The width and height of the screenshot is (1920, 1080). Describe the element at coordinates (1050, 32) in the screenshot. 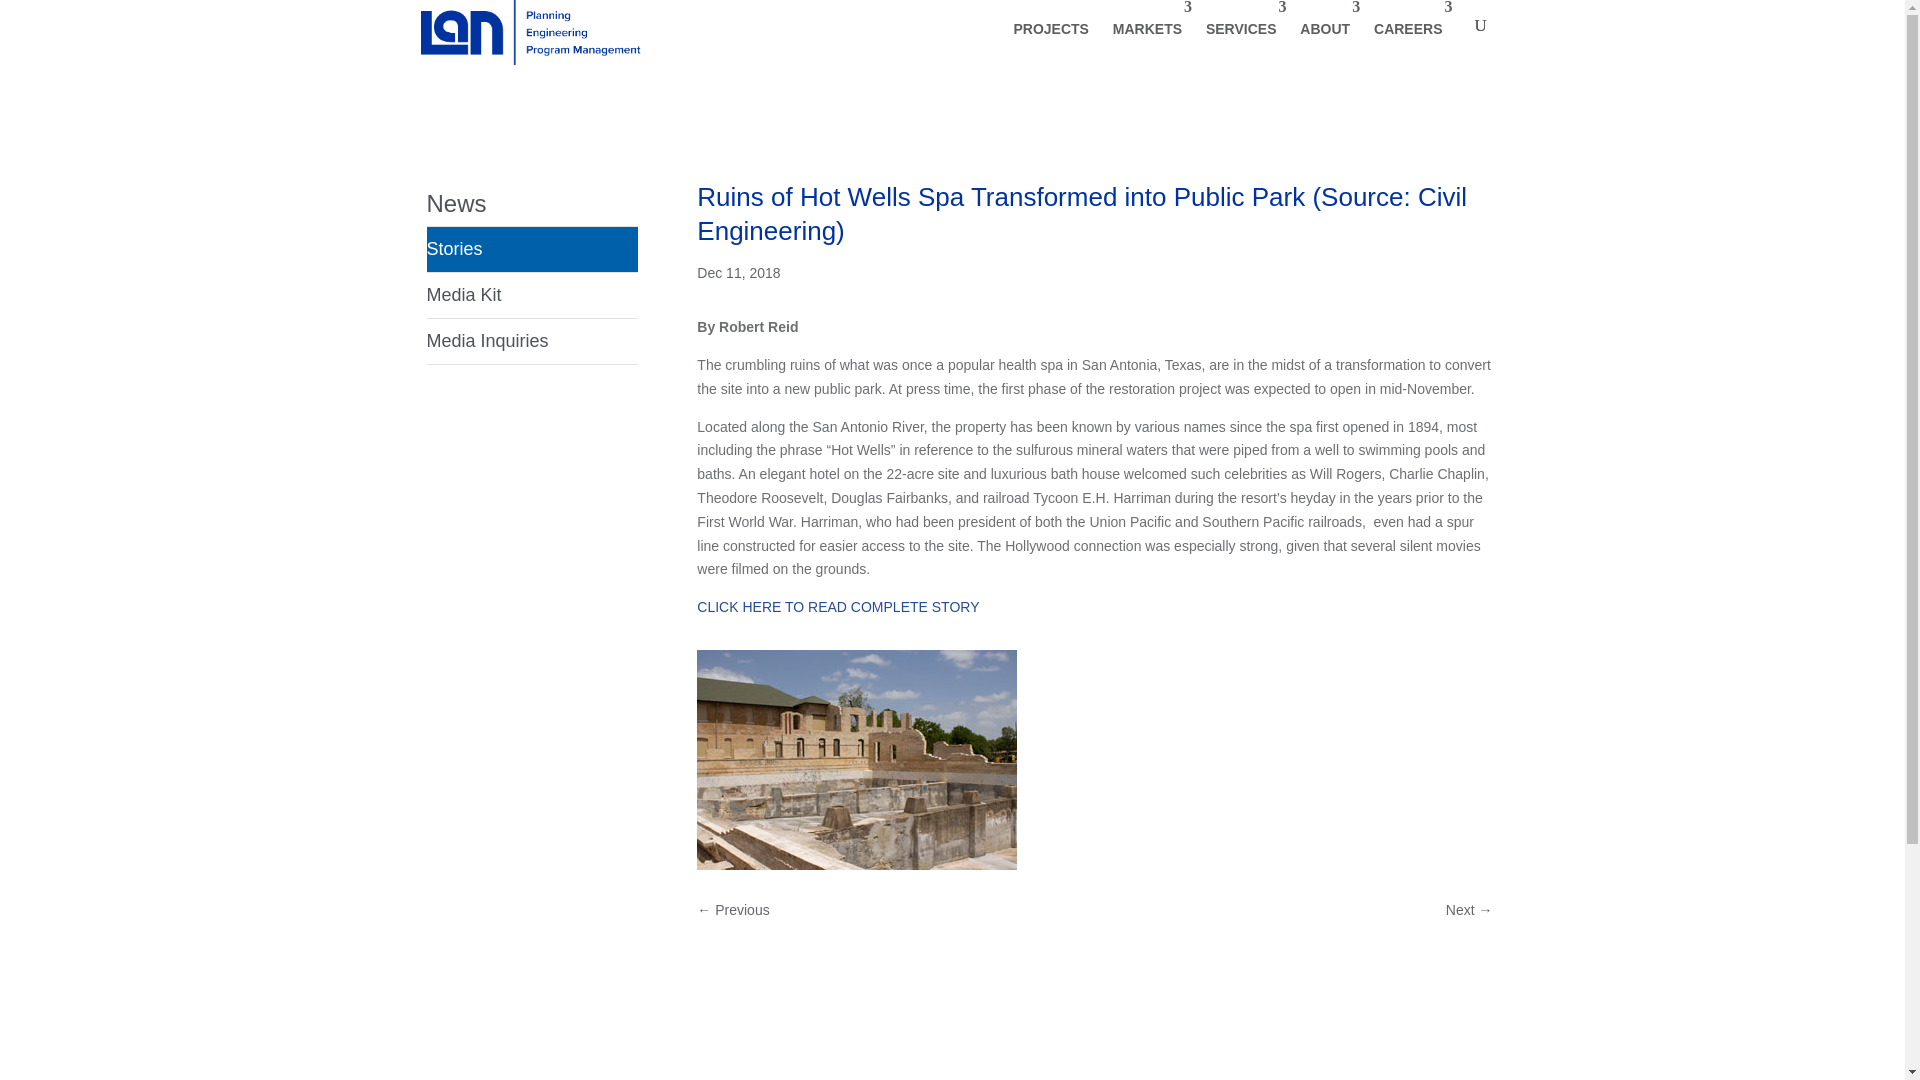

I see `PROJECTS` at that location.